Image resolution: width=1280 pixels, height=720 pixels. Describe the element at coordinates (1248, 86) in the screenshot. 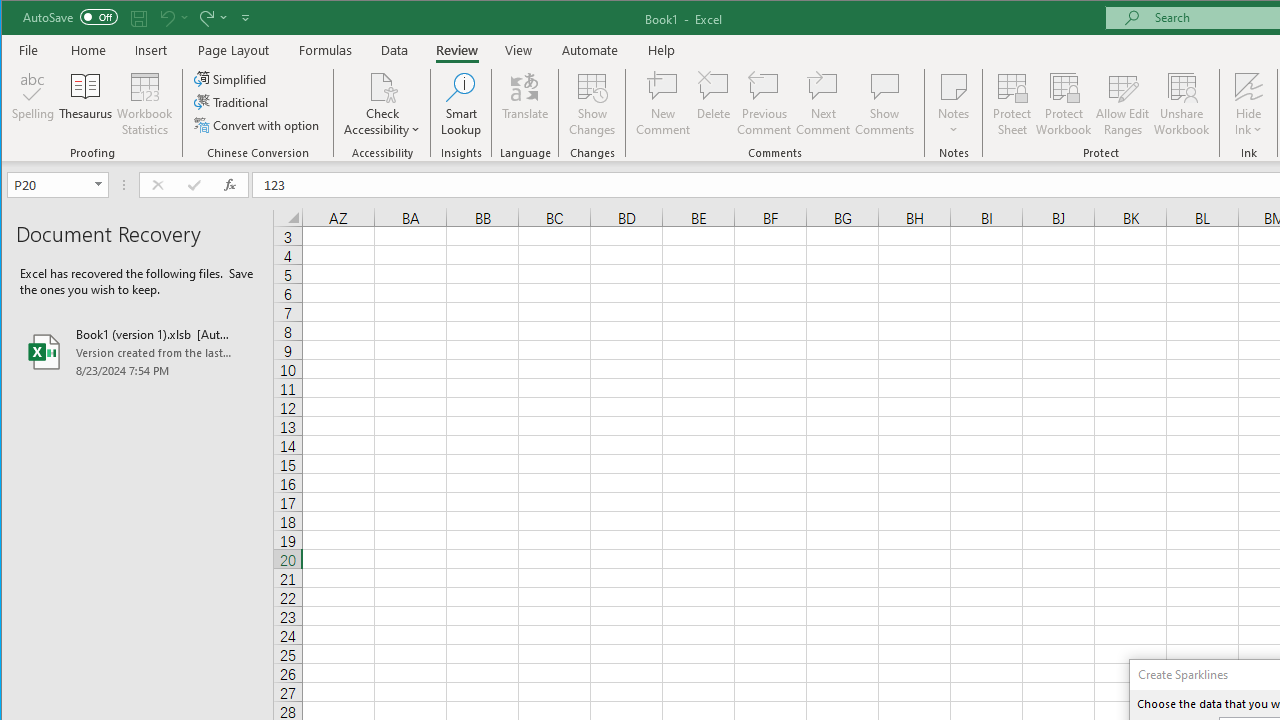

I see `Hide Ink` at that location.